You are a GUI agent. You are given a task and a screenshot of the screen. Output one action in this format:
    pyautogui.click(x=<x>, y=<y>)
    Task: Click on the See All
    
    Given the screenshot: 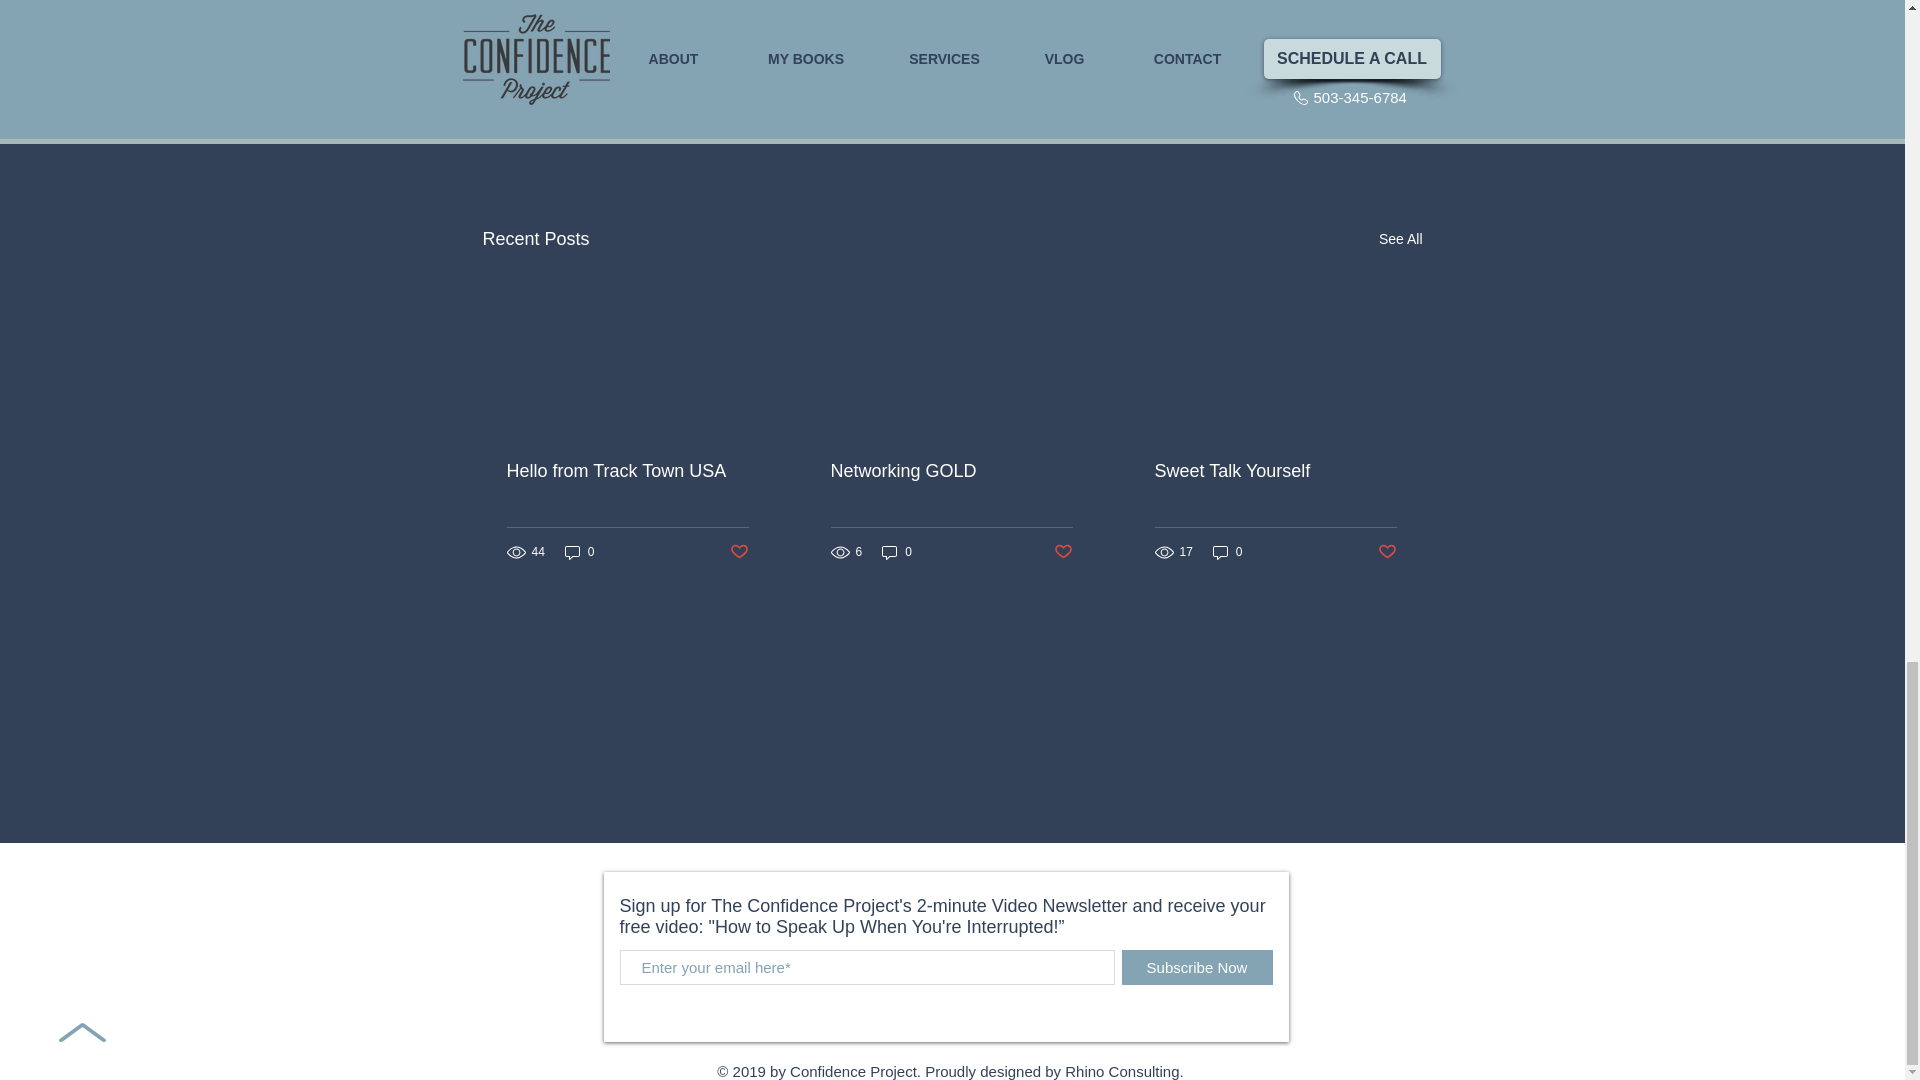 What is the action you would take?
    pyautogui.click(x=1400, y=238)
    